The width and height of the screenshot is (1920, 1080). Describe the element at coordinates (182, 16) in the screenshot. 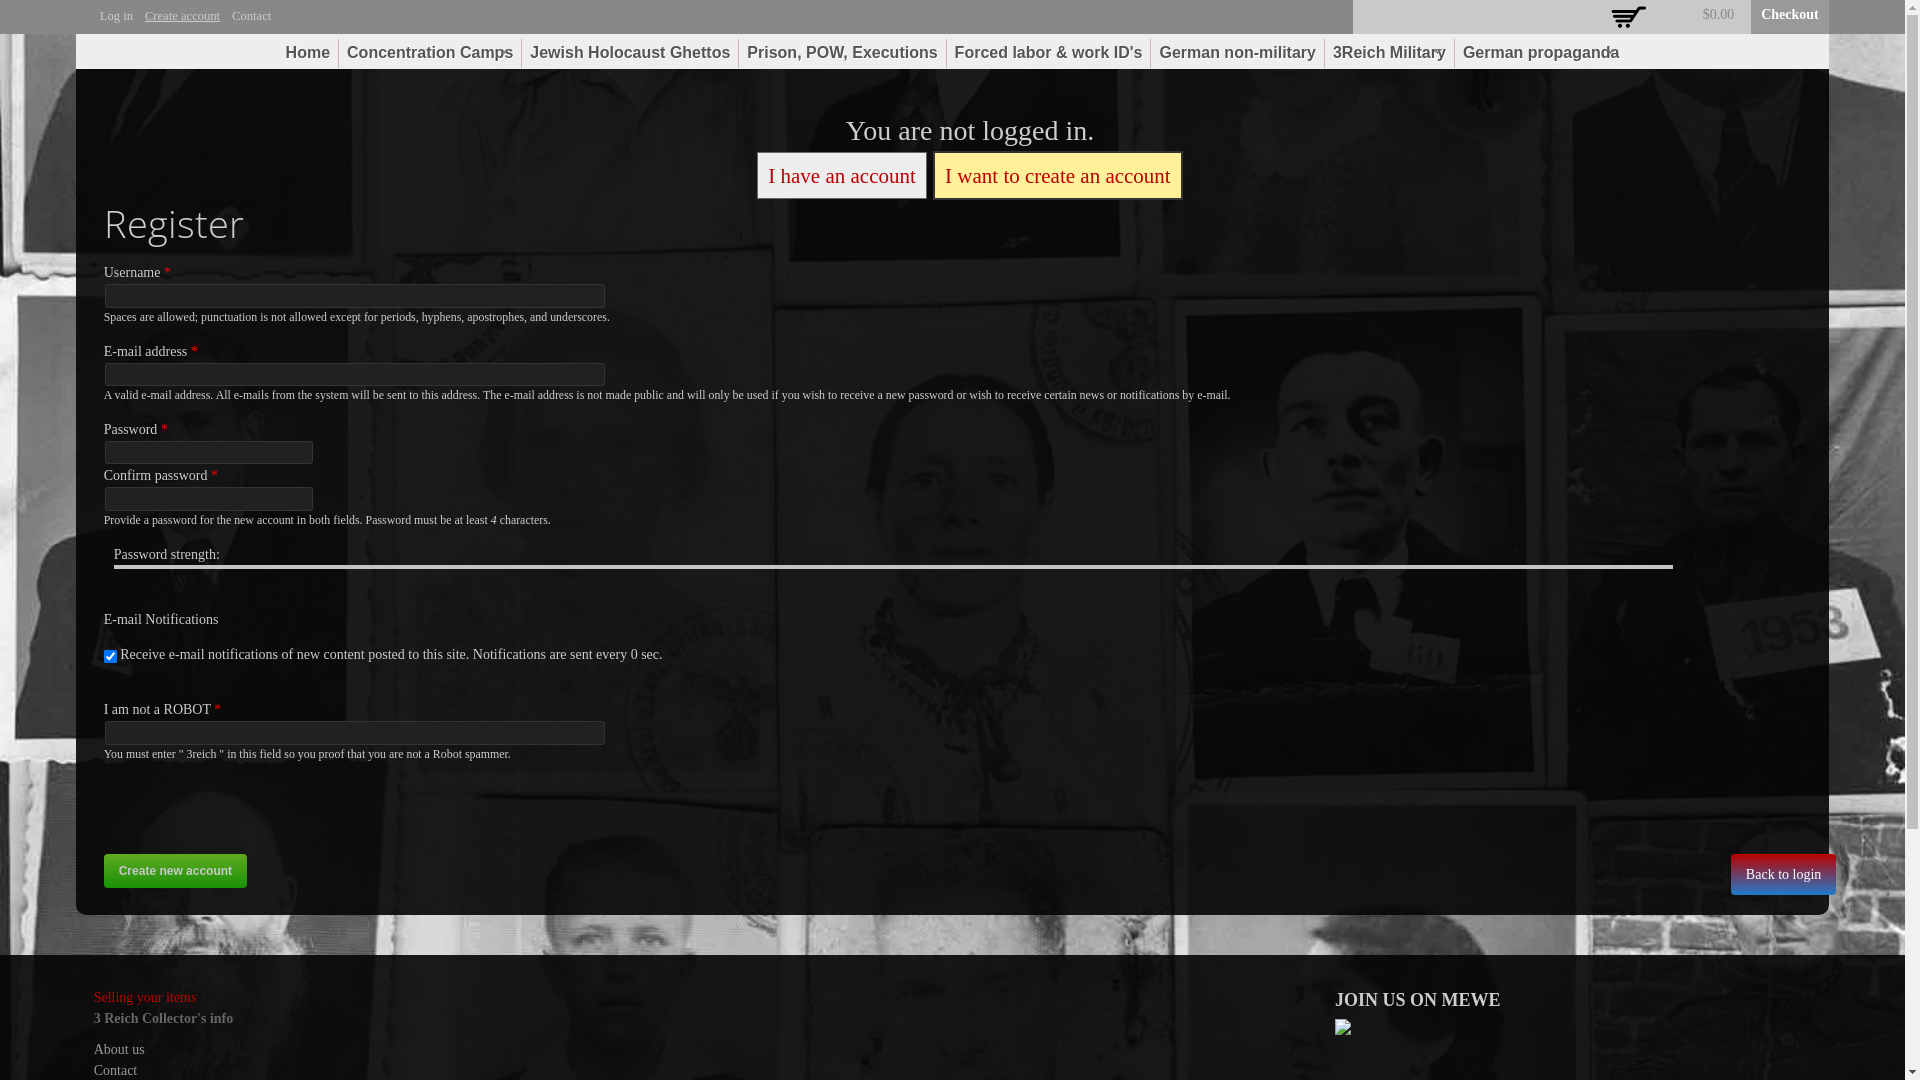

I see `Create account` at that location.